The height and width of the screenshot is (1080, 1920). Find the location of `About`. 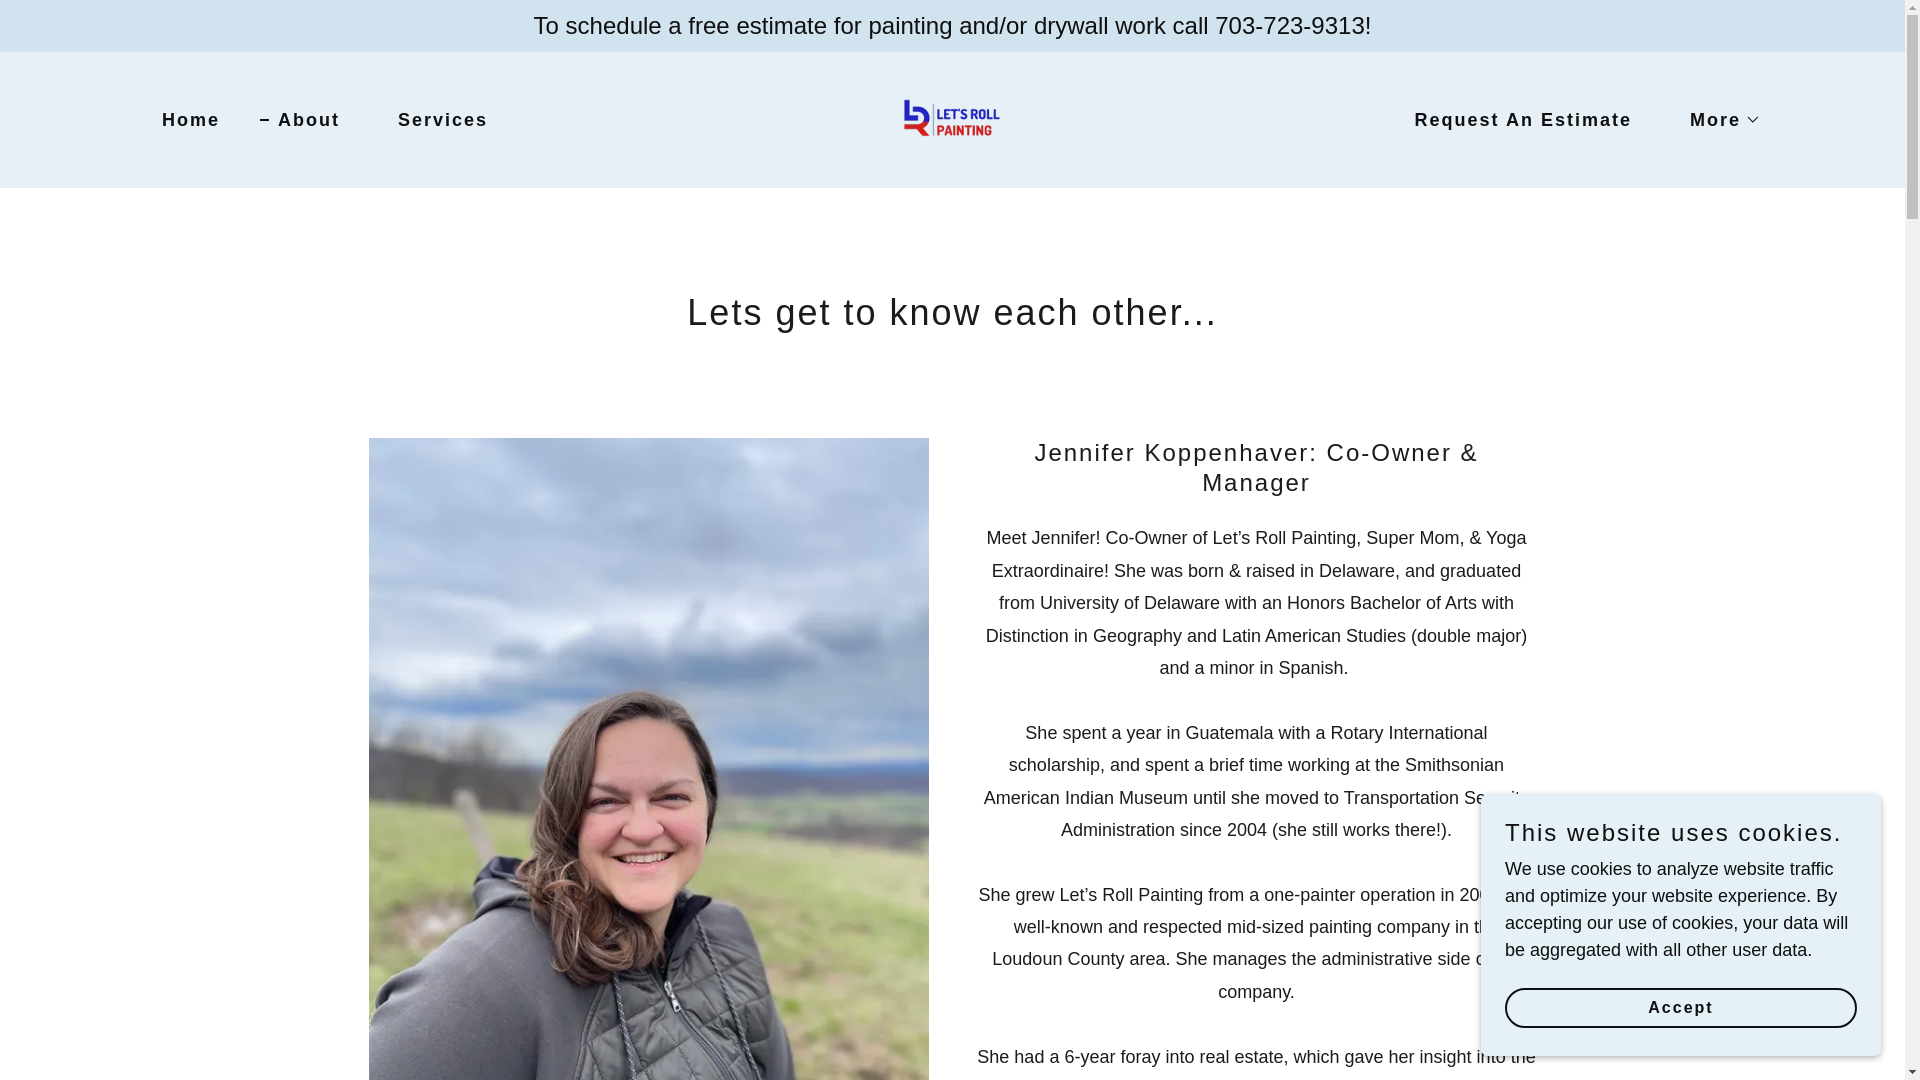

About is located at coordinates (299, 120).